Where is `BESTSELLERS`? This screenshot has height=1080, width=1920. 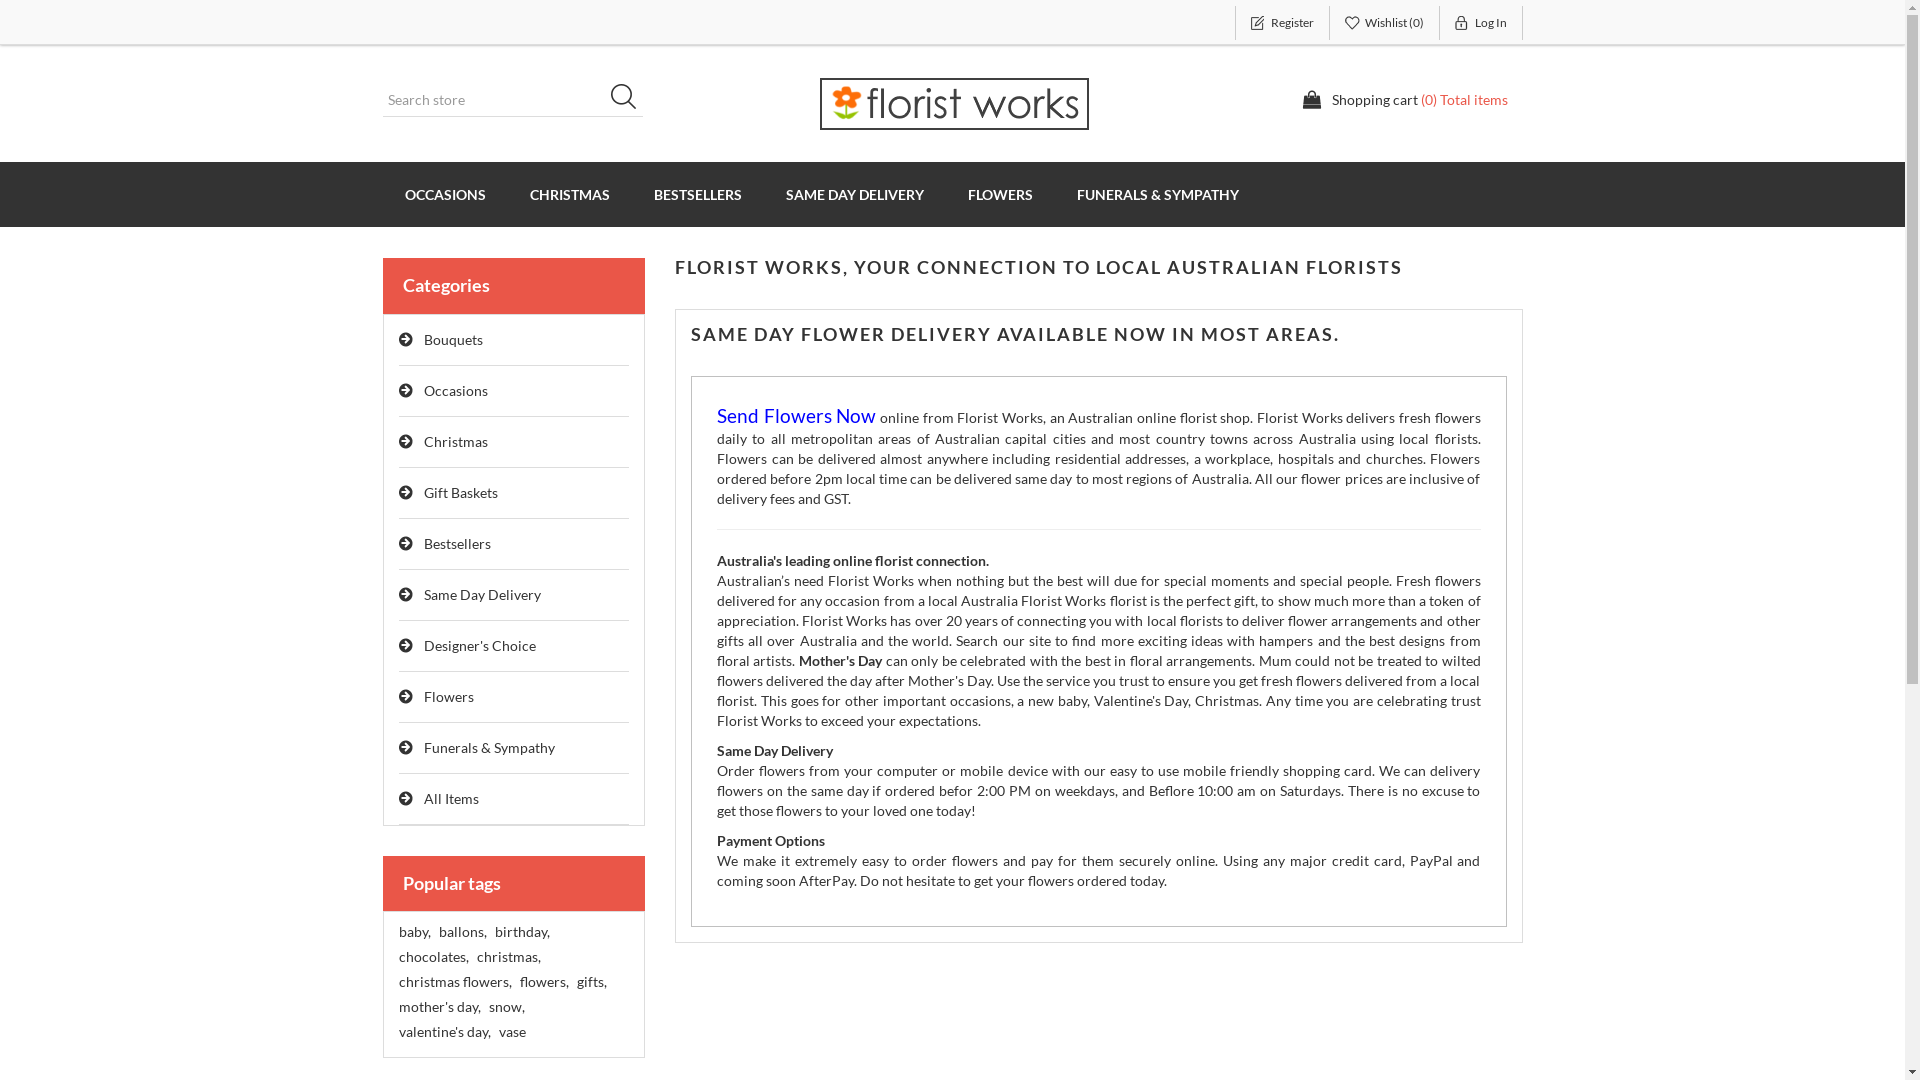
BESTSELLERS is located at coordinates (698, 194).